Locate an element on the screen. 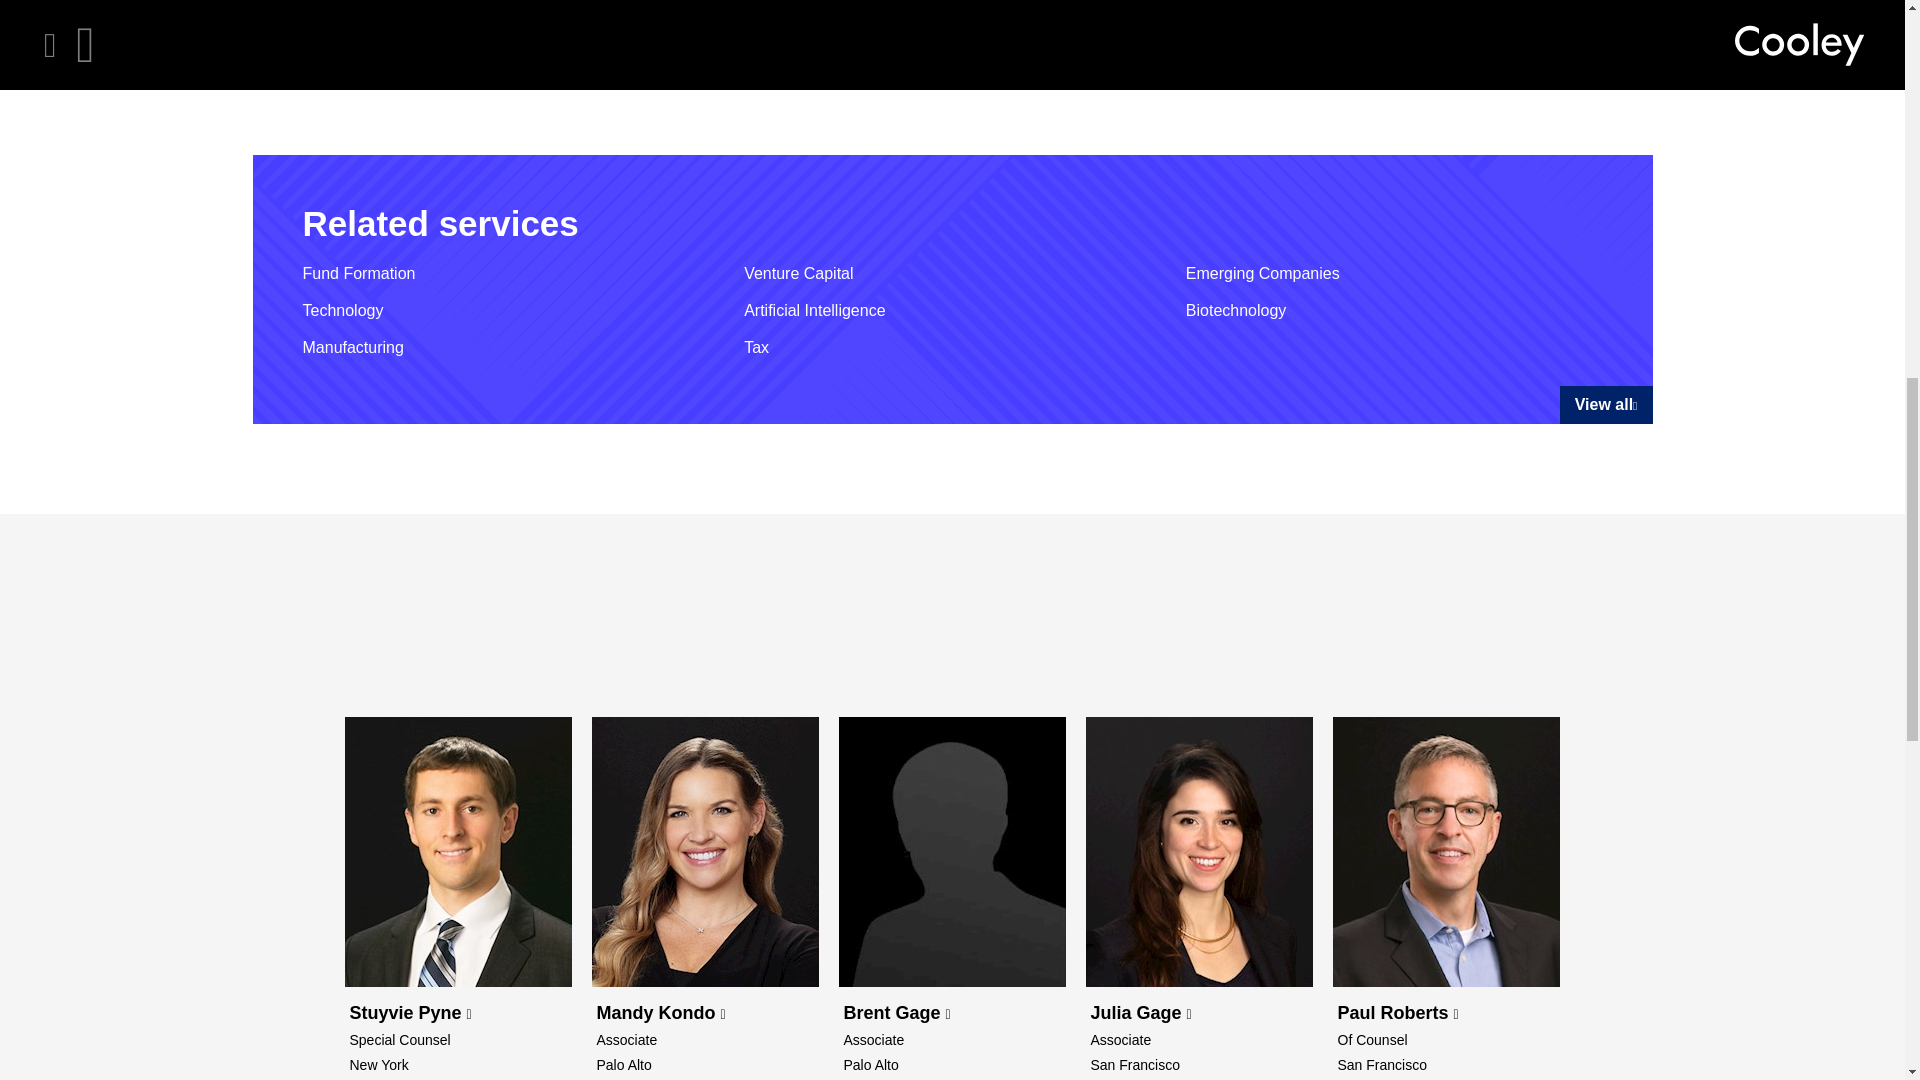  View all is located at coordinates (1606, 404).